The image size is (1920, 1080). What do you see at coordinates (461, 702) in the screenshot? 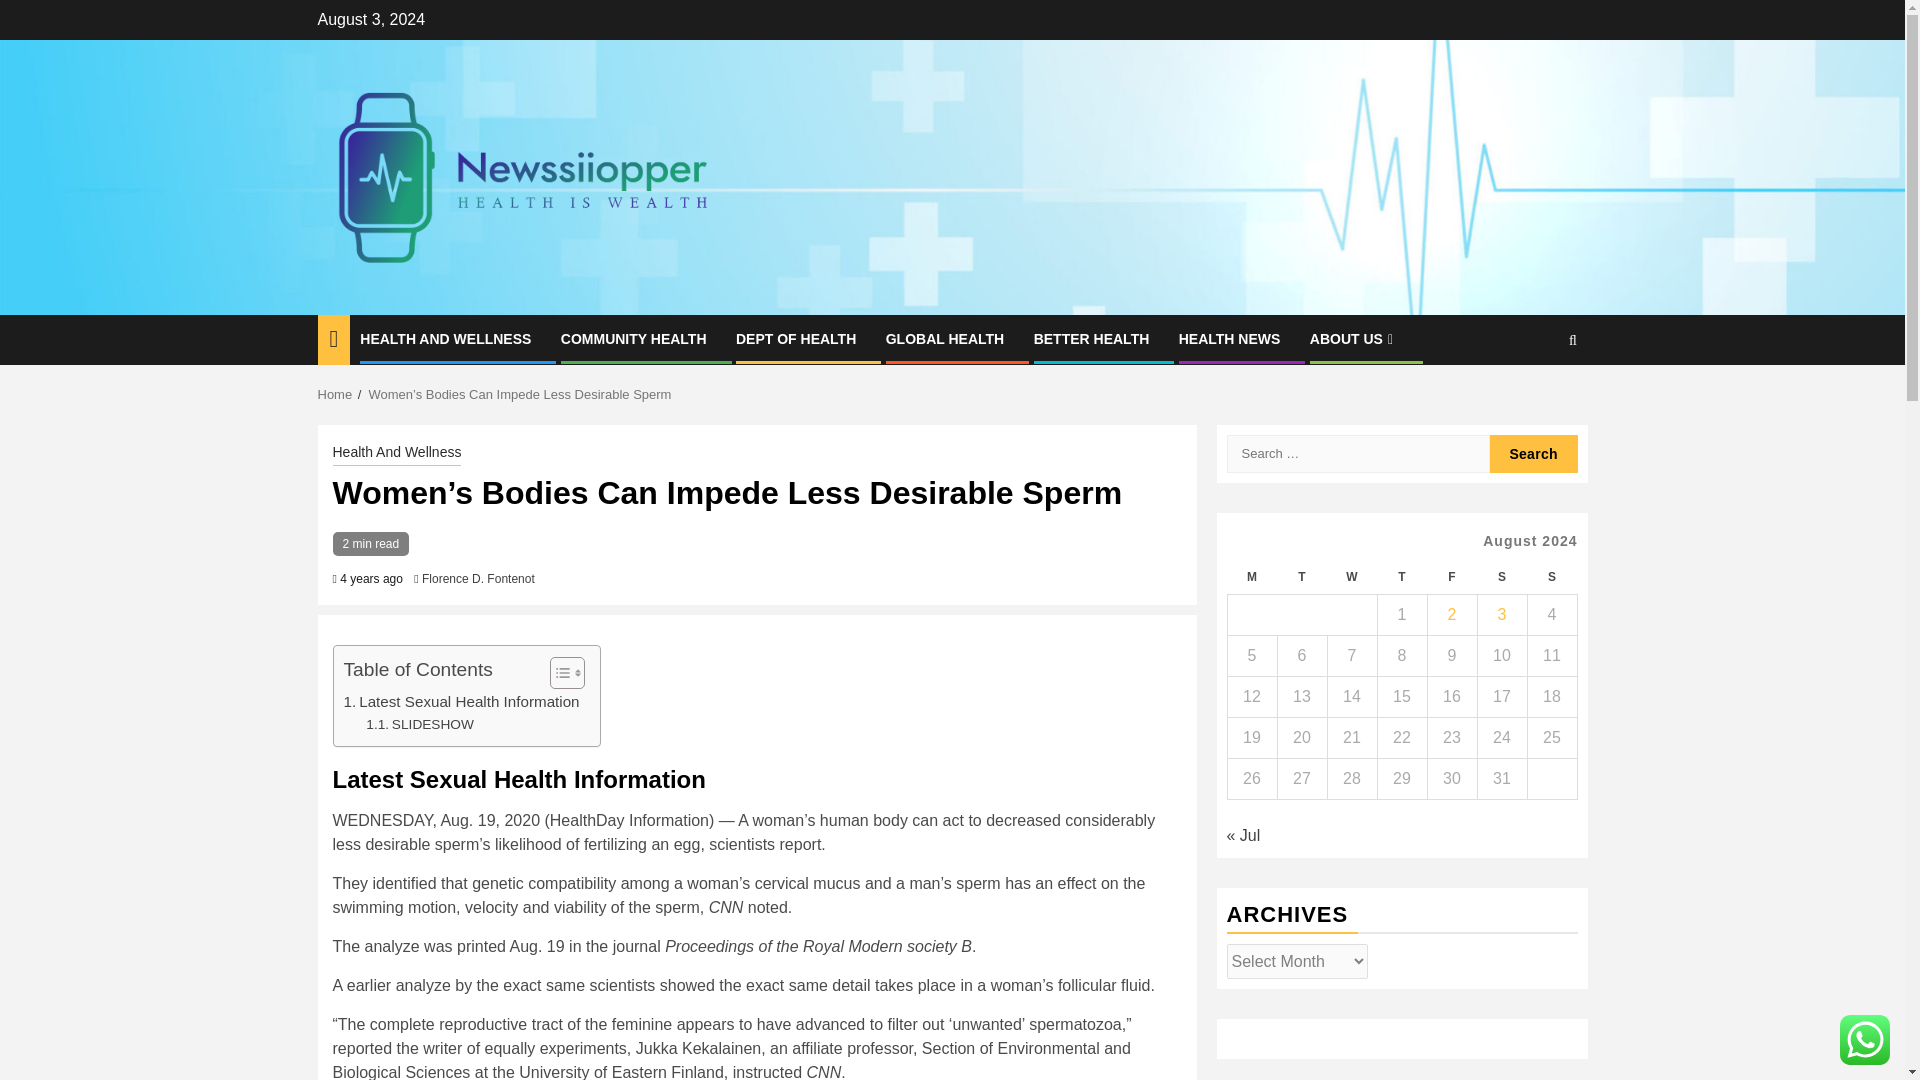
I see `Latest Sexual Health Information` at bounding box center [461, 702].